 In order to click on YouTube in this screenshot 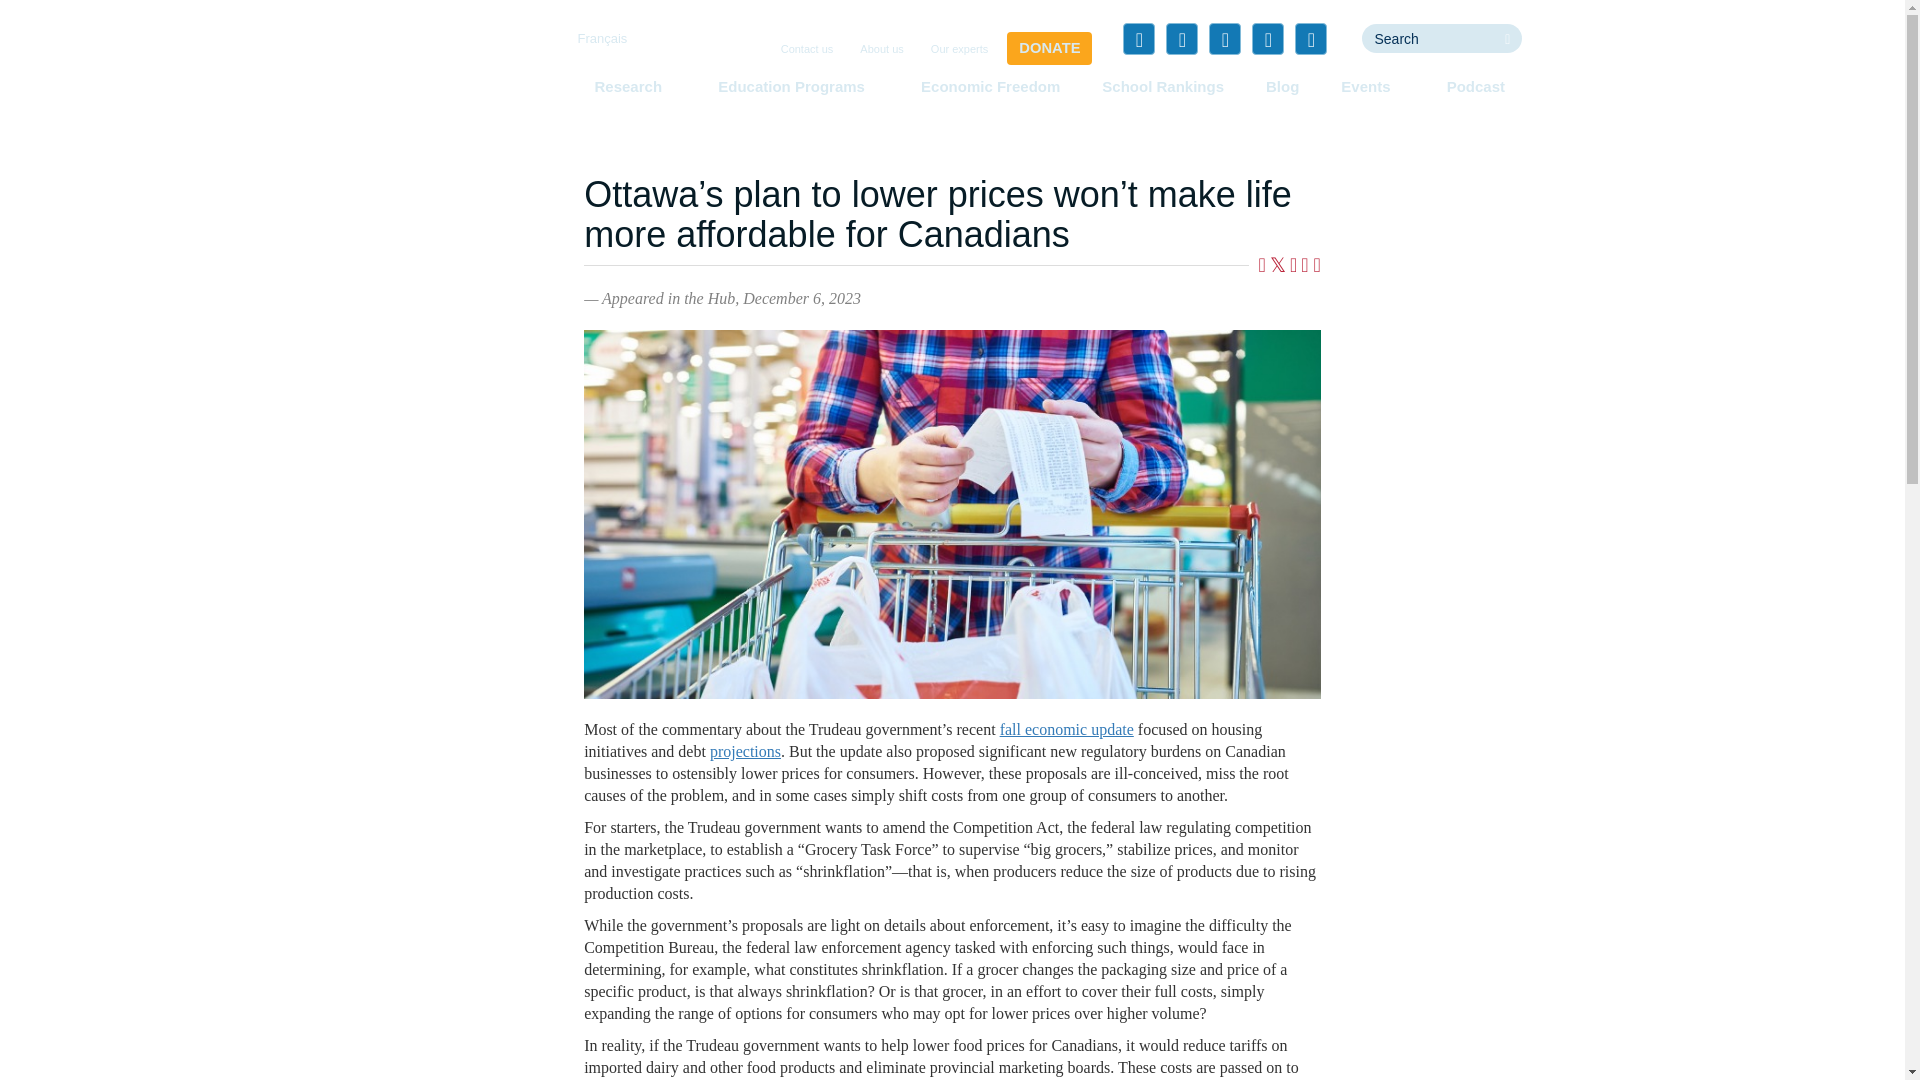, I will do `click(1268, 38)`.